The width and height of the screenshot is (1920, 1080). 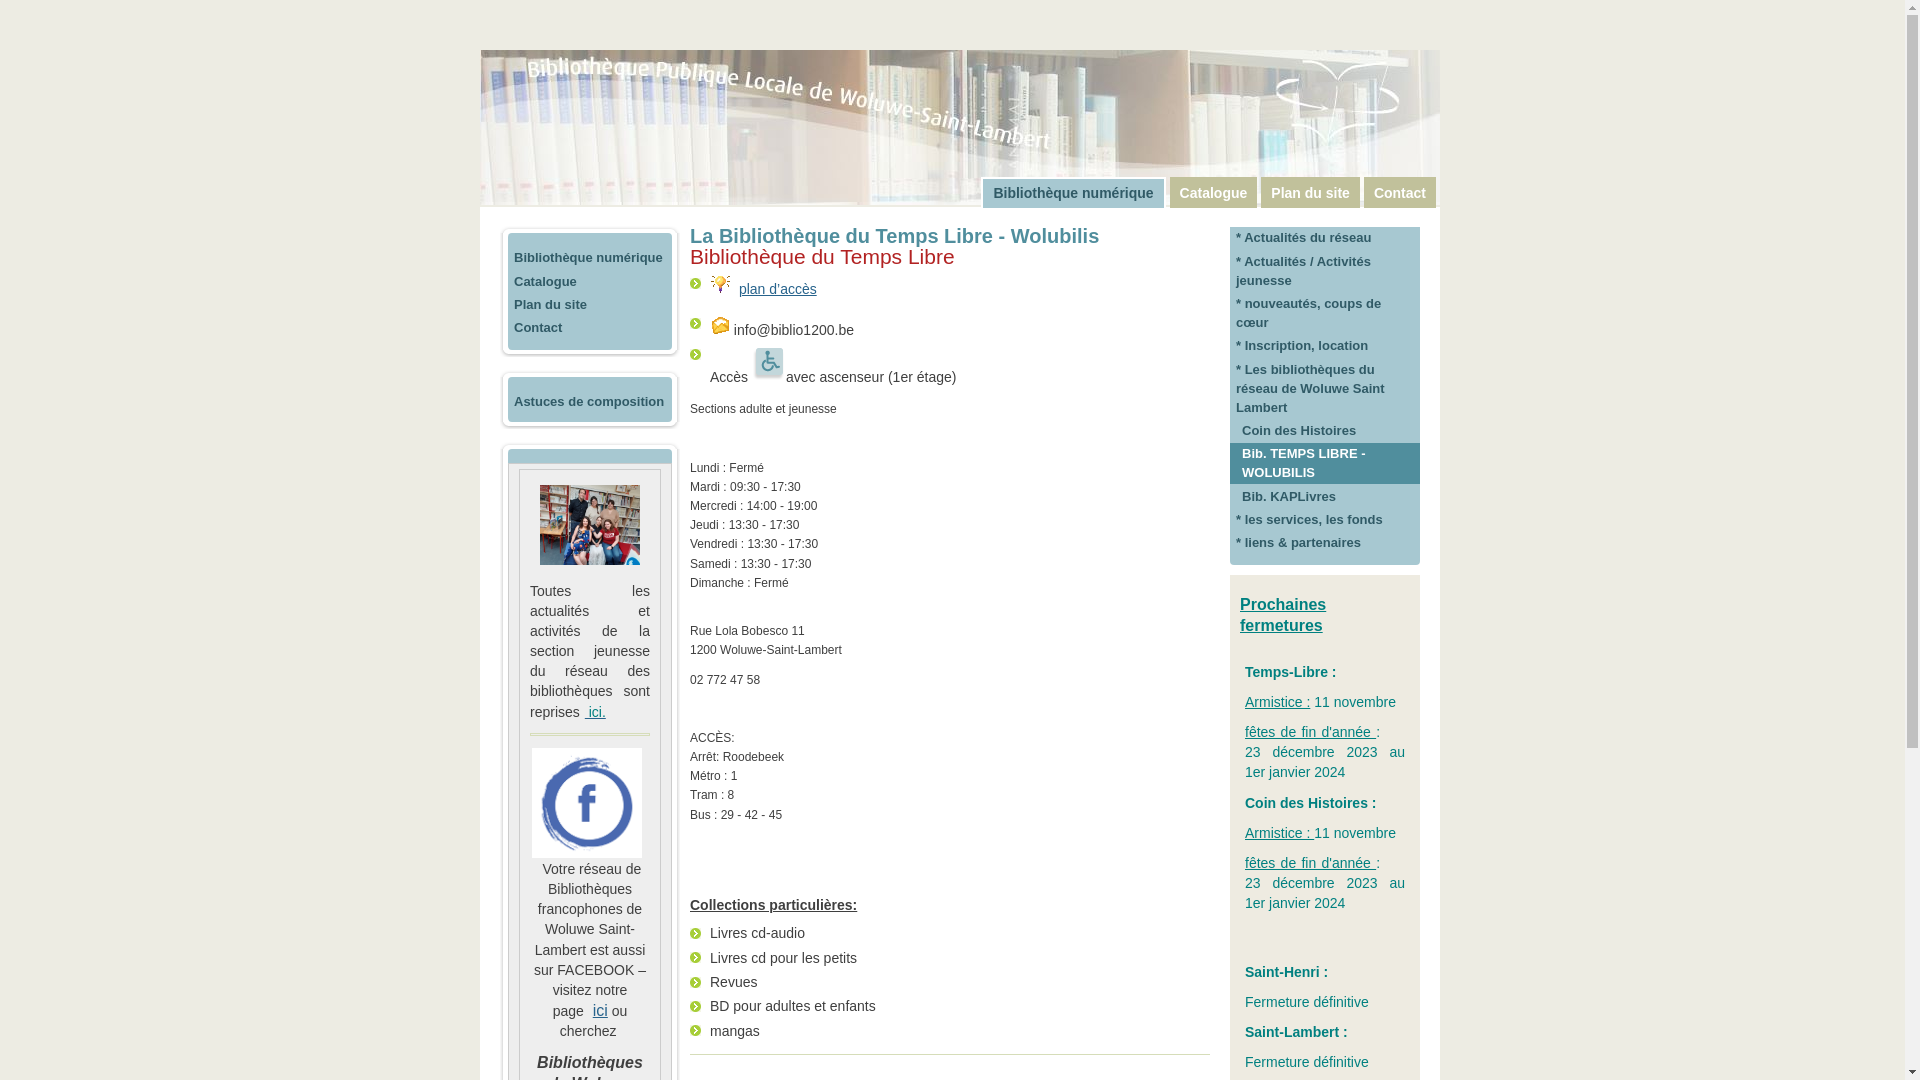 What do you see at coordinates (1325, 542) in the screenshot?
I see `* liens & partenaires` at bounding box center [1325, 542].